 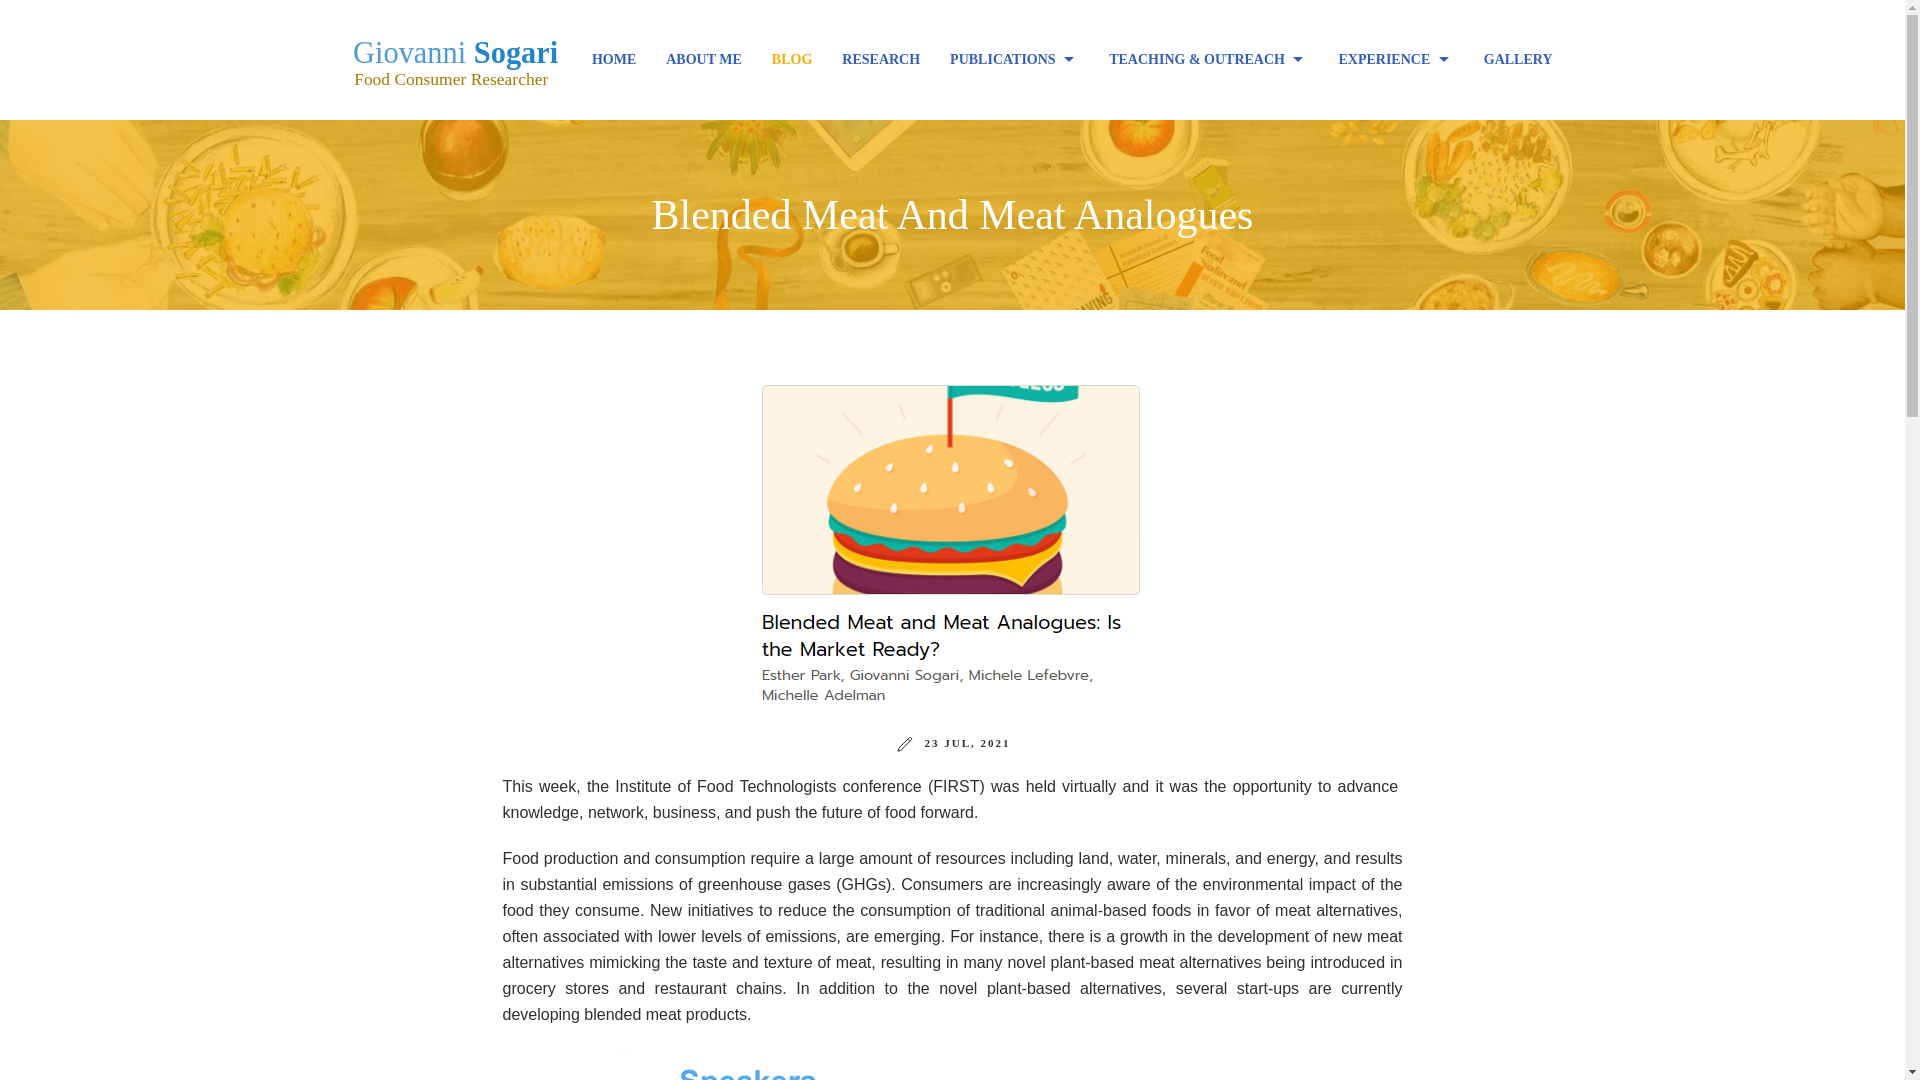 I want to click on EXPERIENCE, so click(x=1395, y=60).